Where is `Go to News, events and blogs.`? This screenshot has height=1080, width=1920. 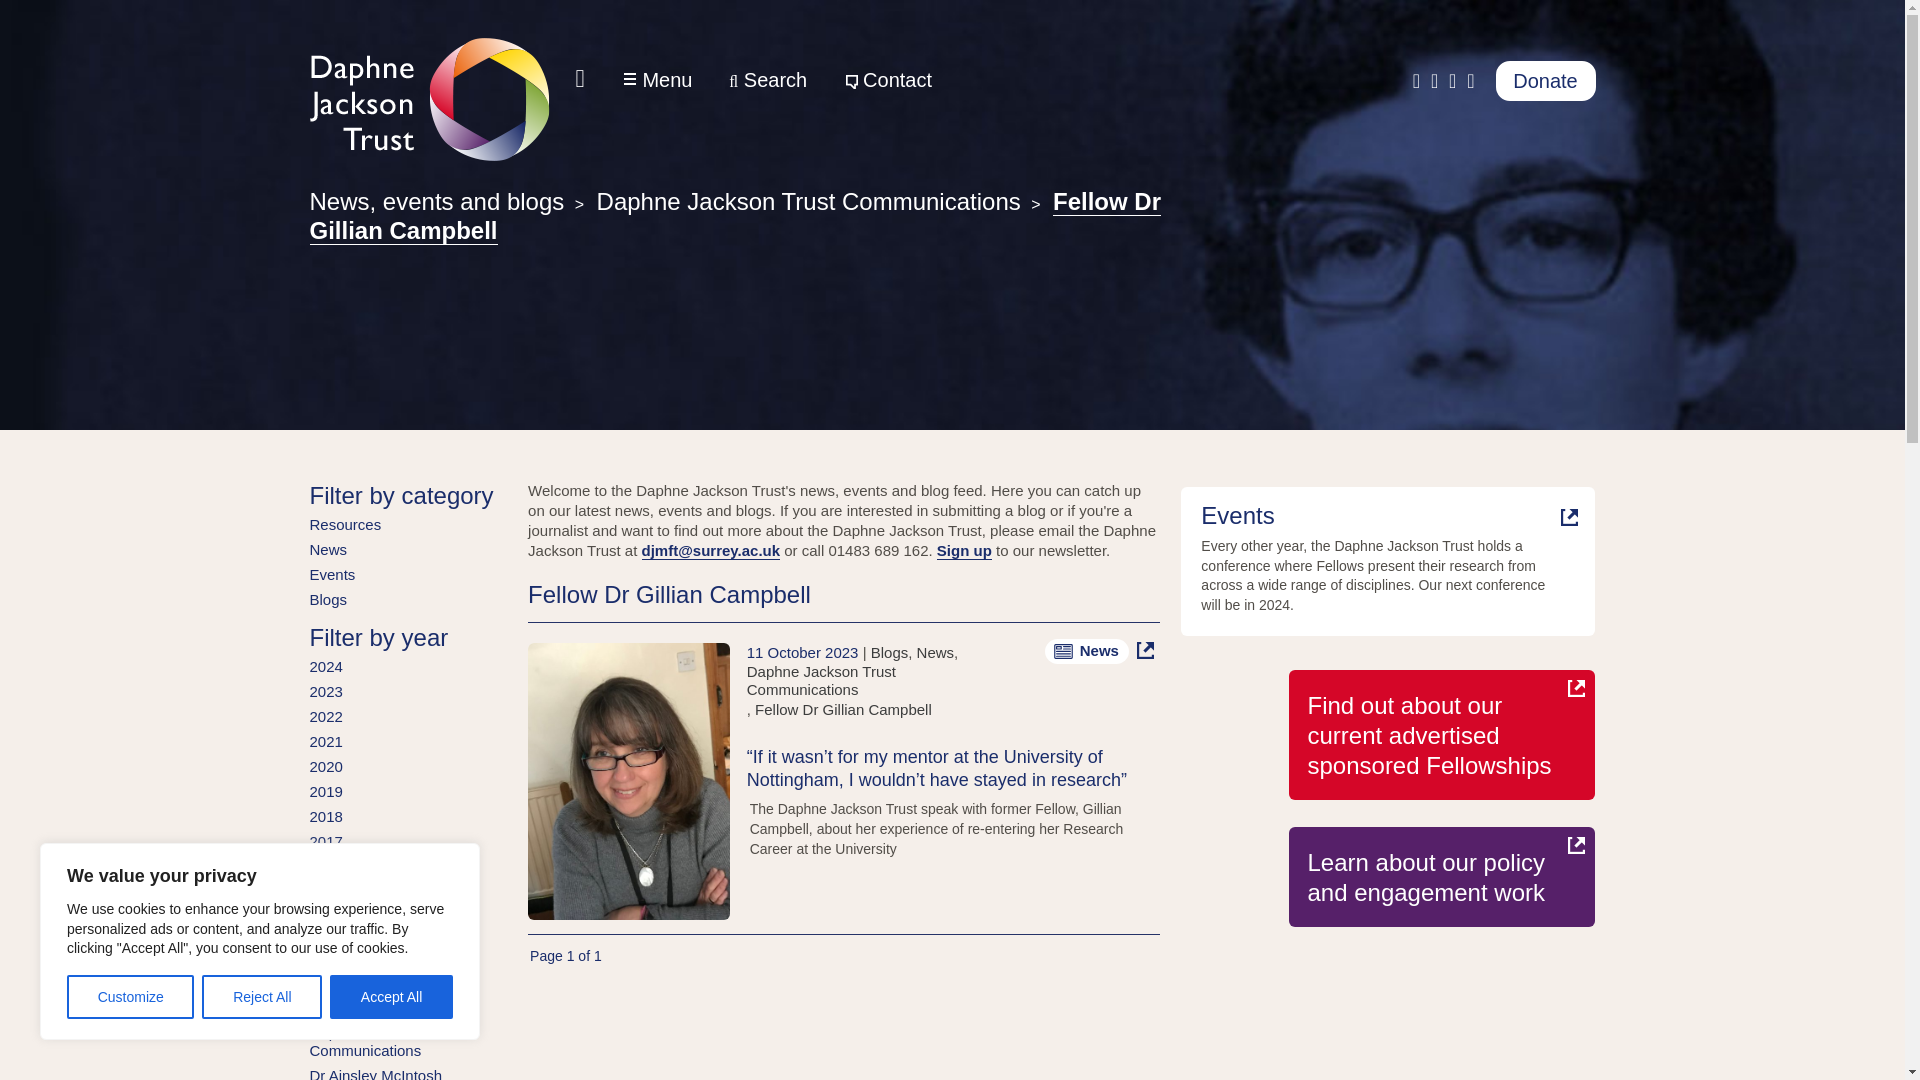 Go to News, events and blogs. is located at coordinates (436, 200).